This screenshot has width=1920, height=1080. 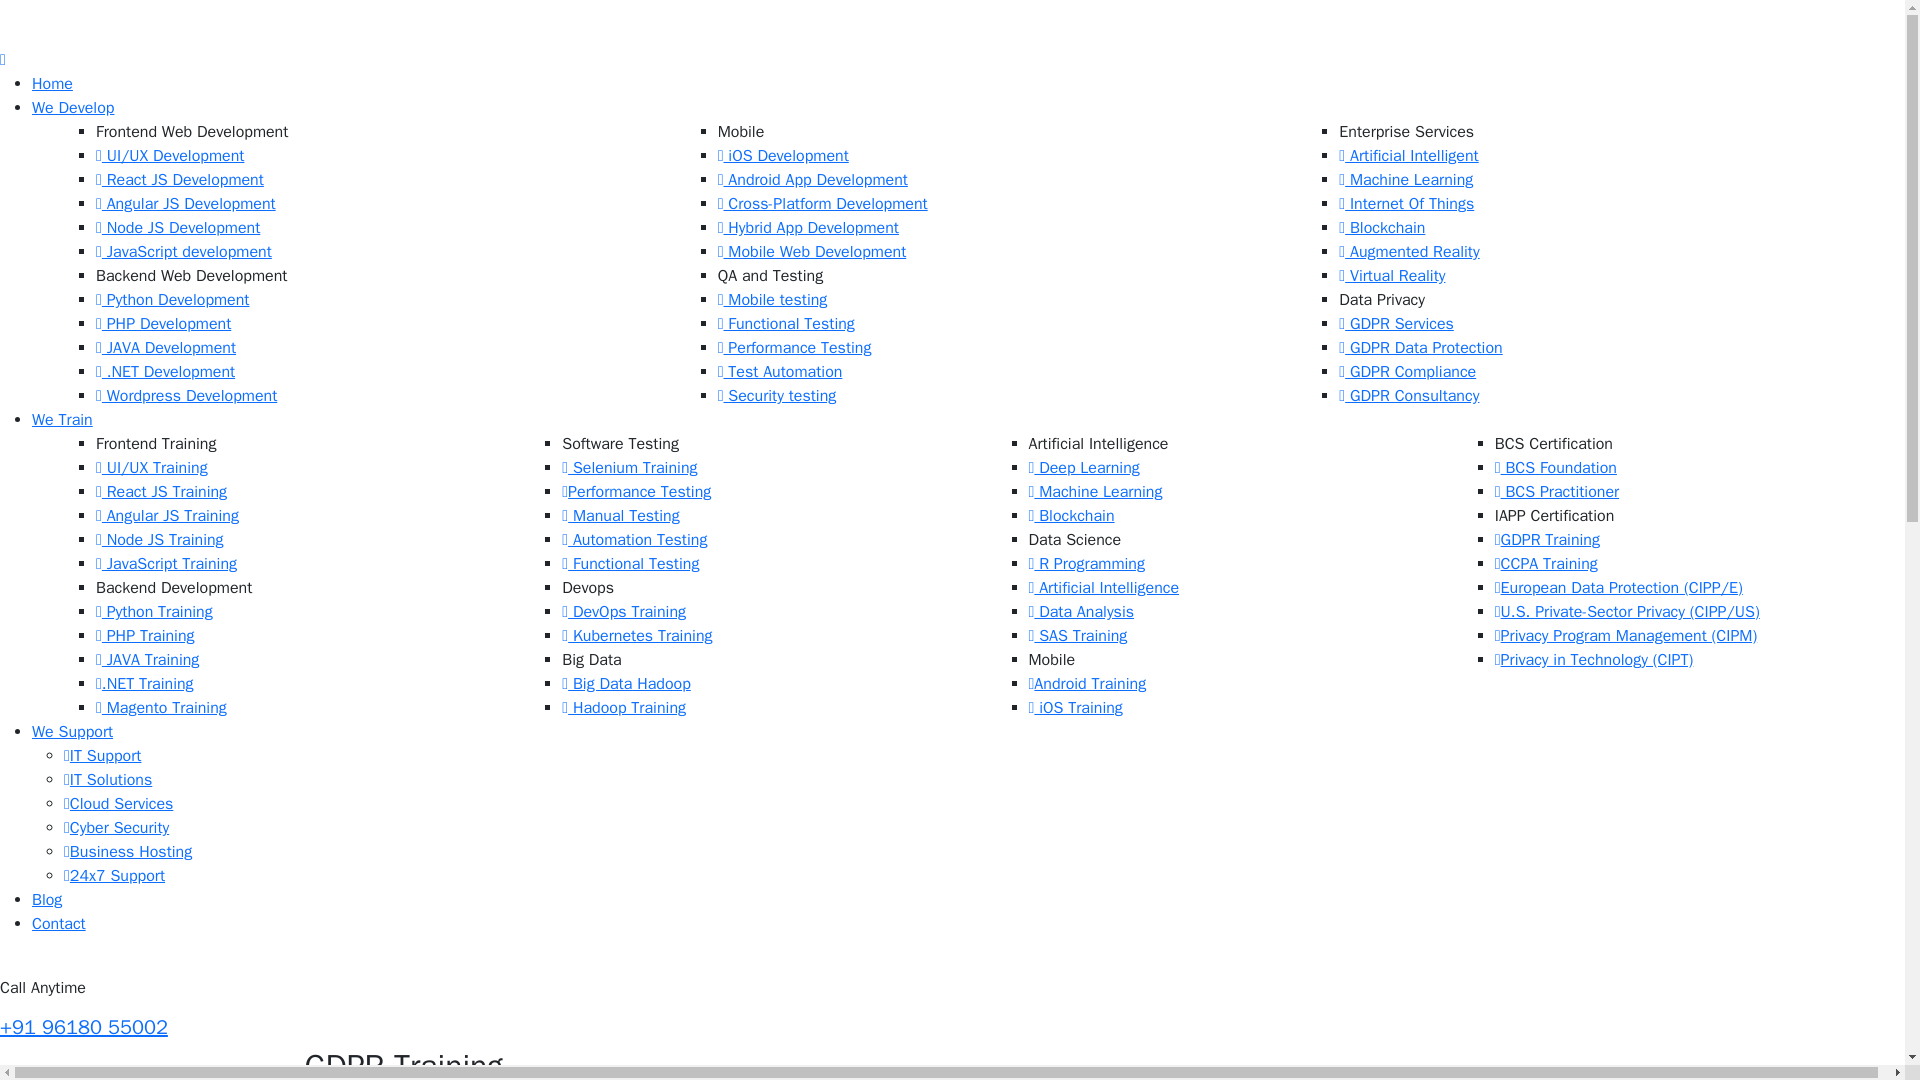 I want to click on GDPR Services, so click(x=1396, y=324).